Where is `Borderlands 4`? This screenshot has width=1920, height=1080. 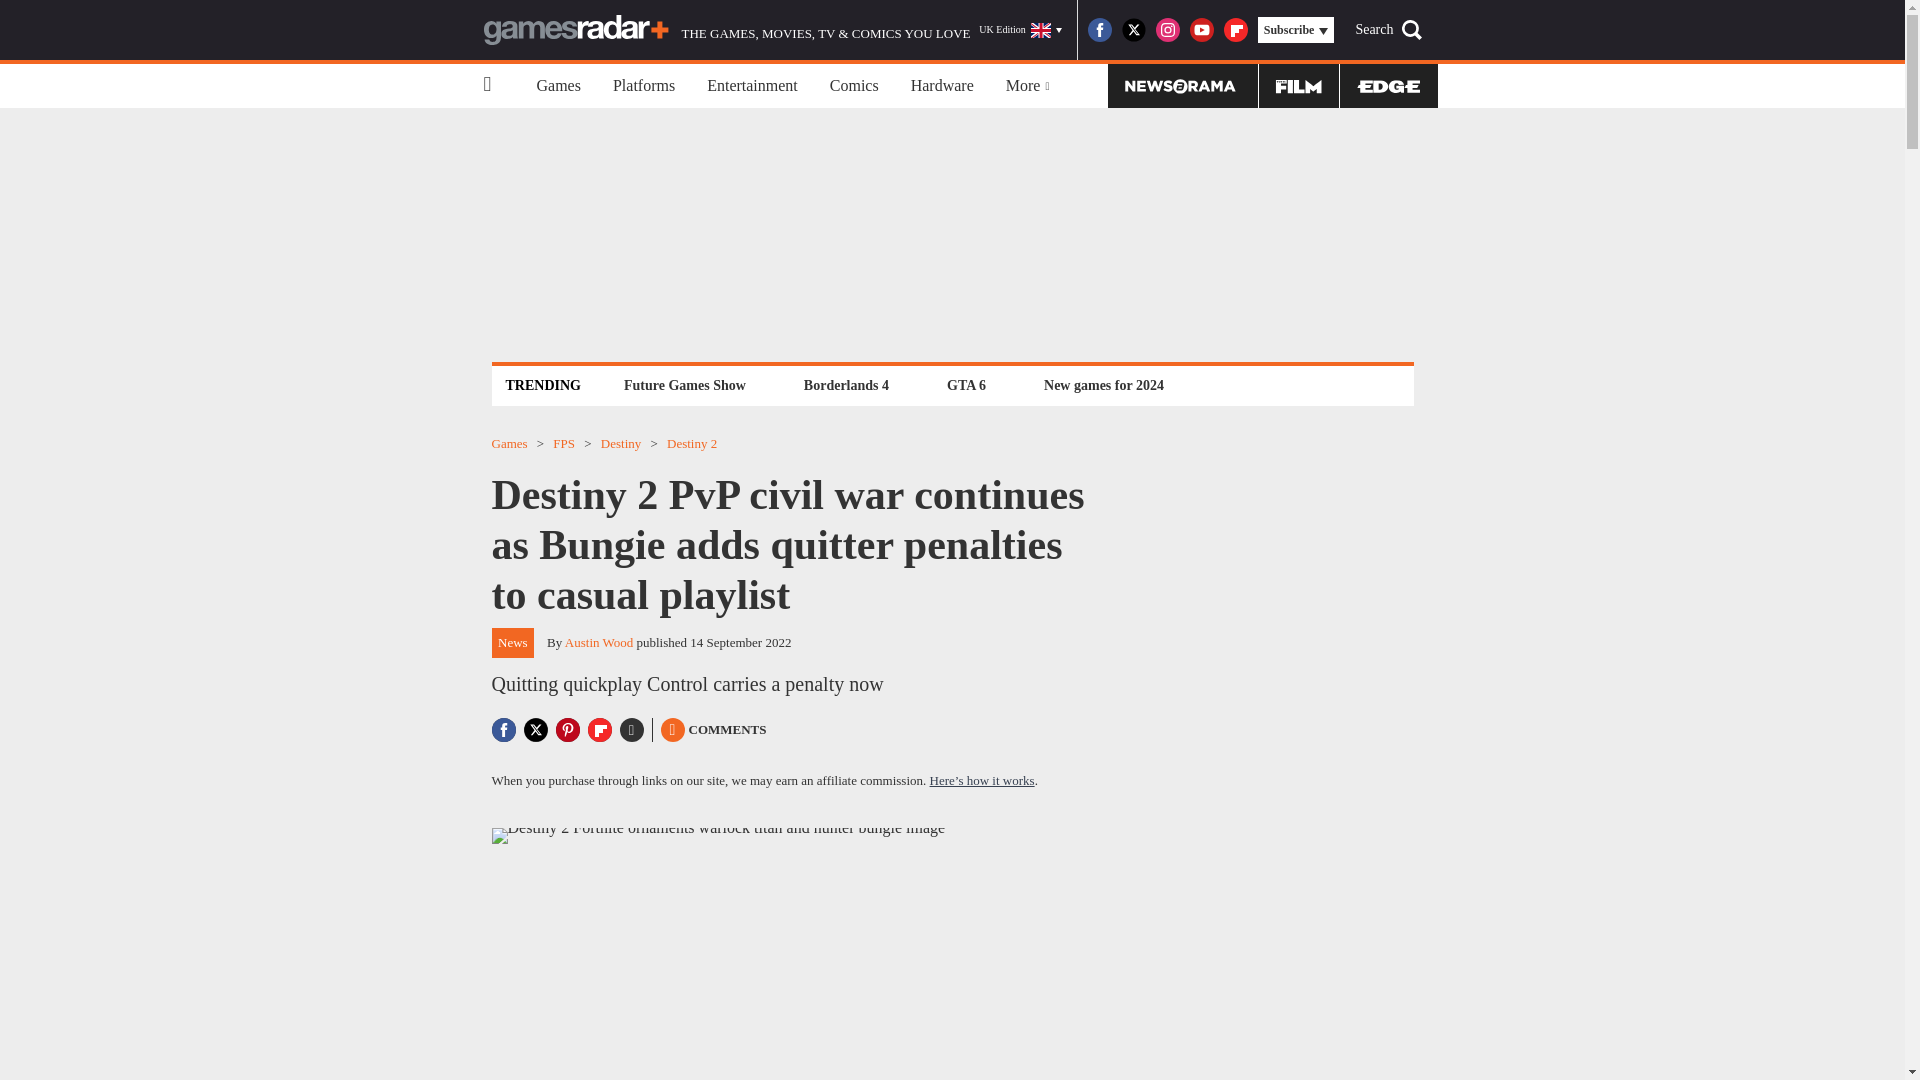 Borderlands 4 is located at coordinates (846, 385).